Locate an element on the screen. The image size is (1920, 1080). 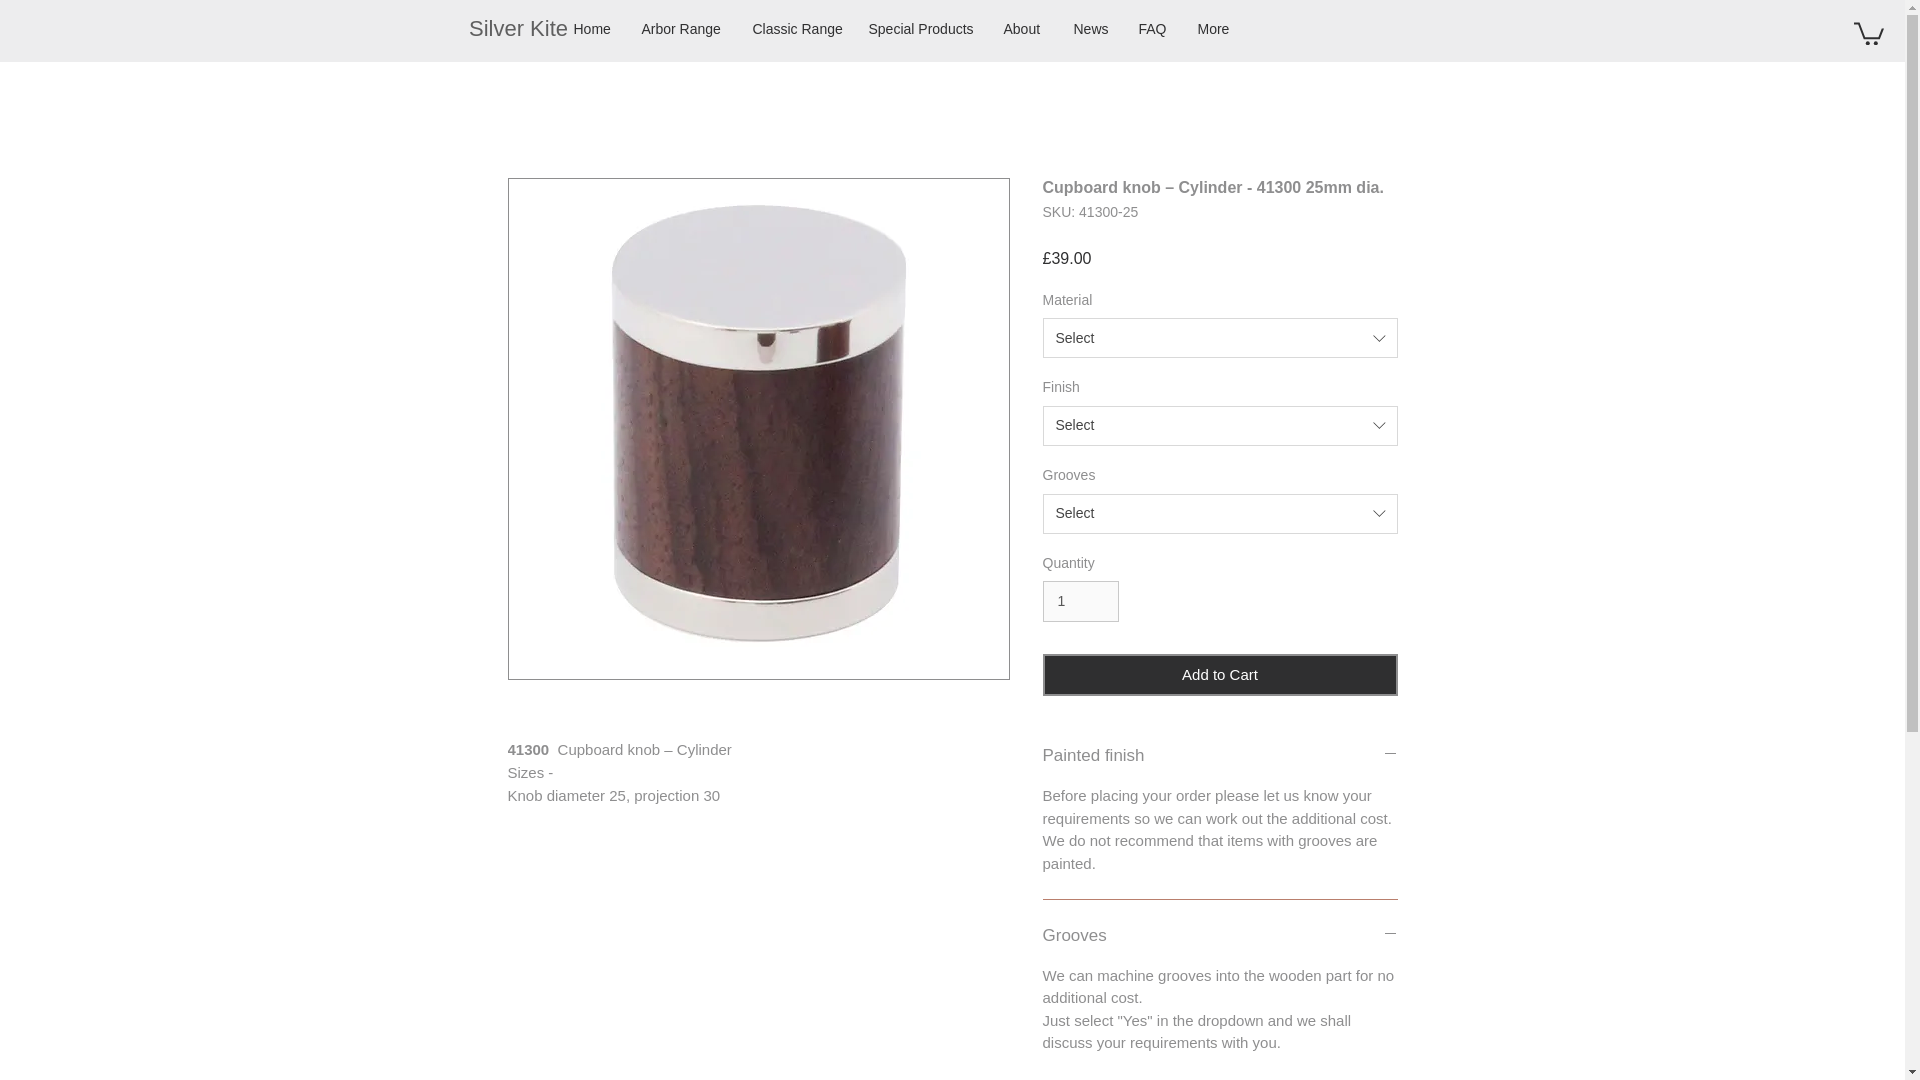
Arbor Range is located at coordinates (681, 28).